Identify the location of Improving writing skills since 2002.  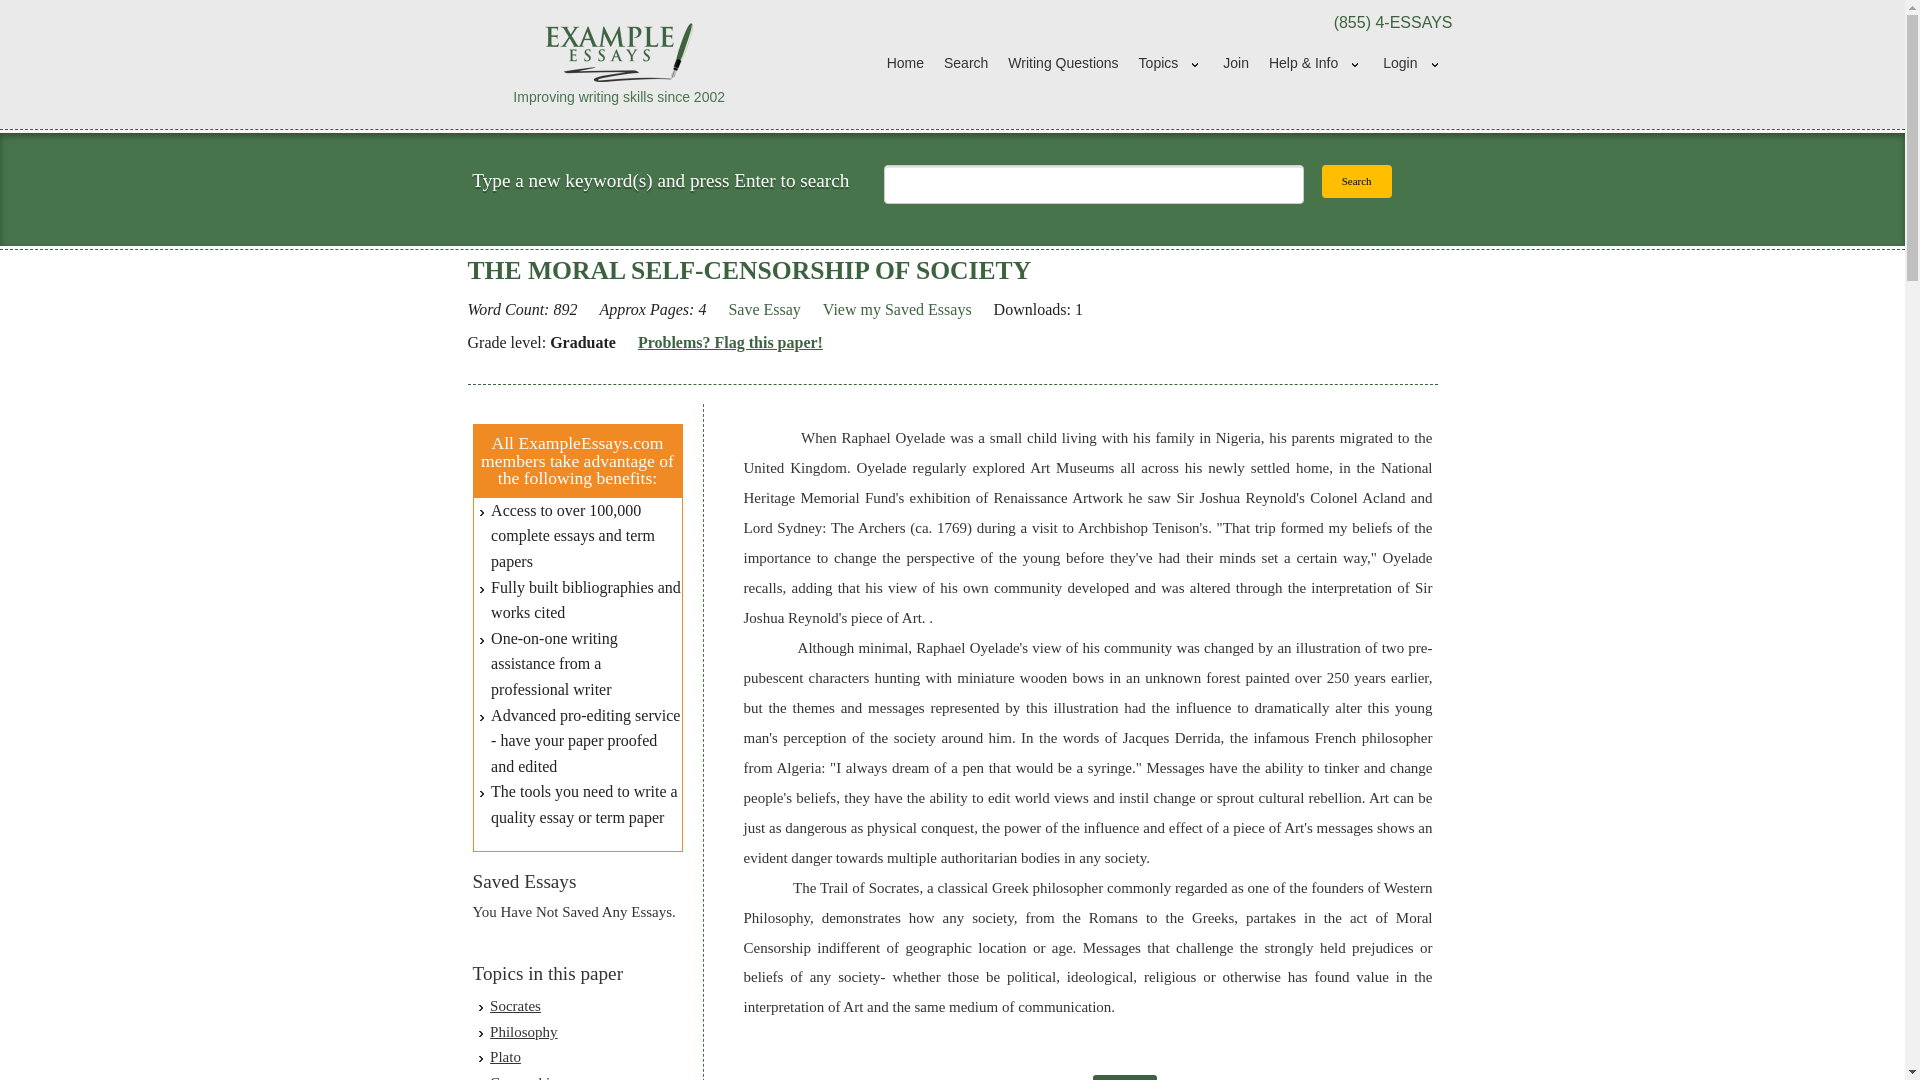
(620, 63).